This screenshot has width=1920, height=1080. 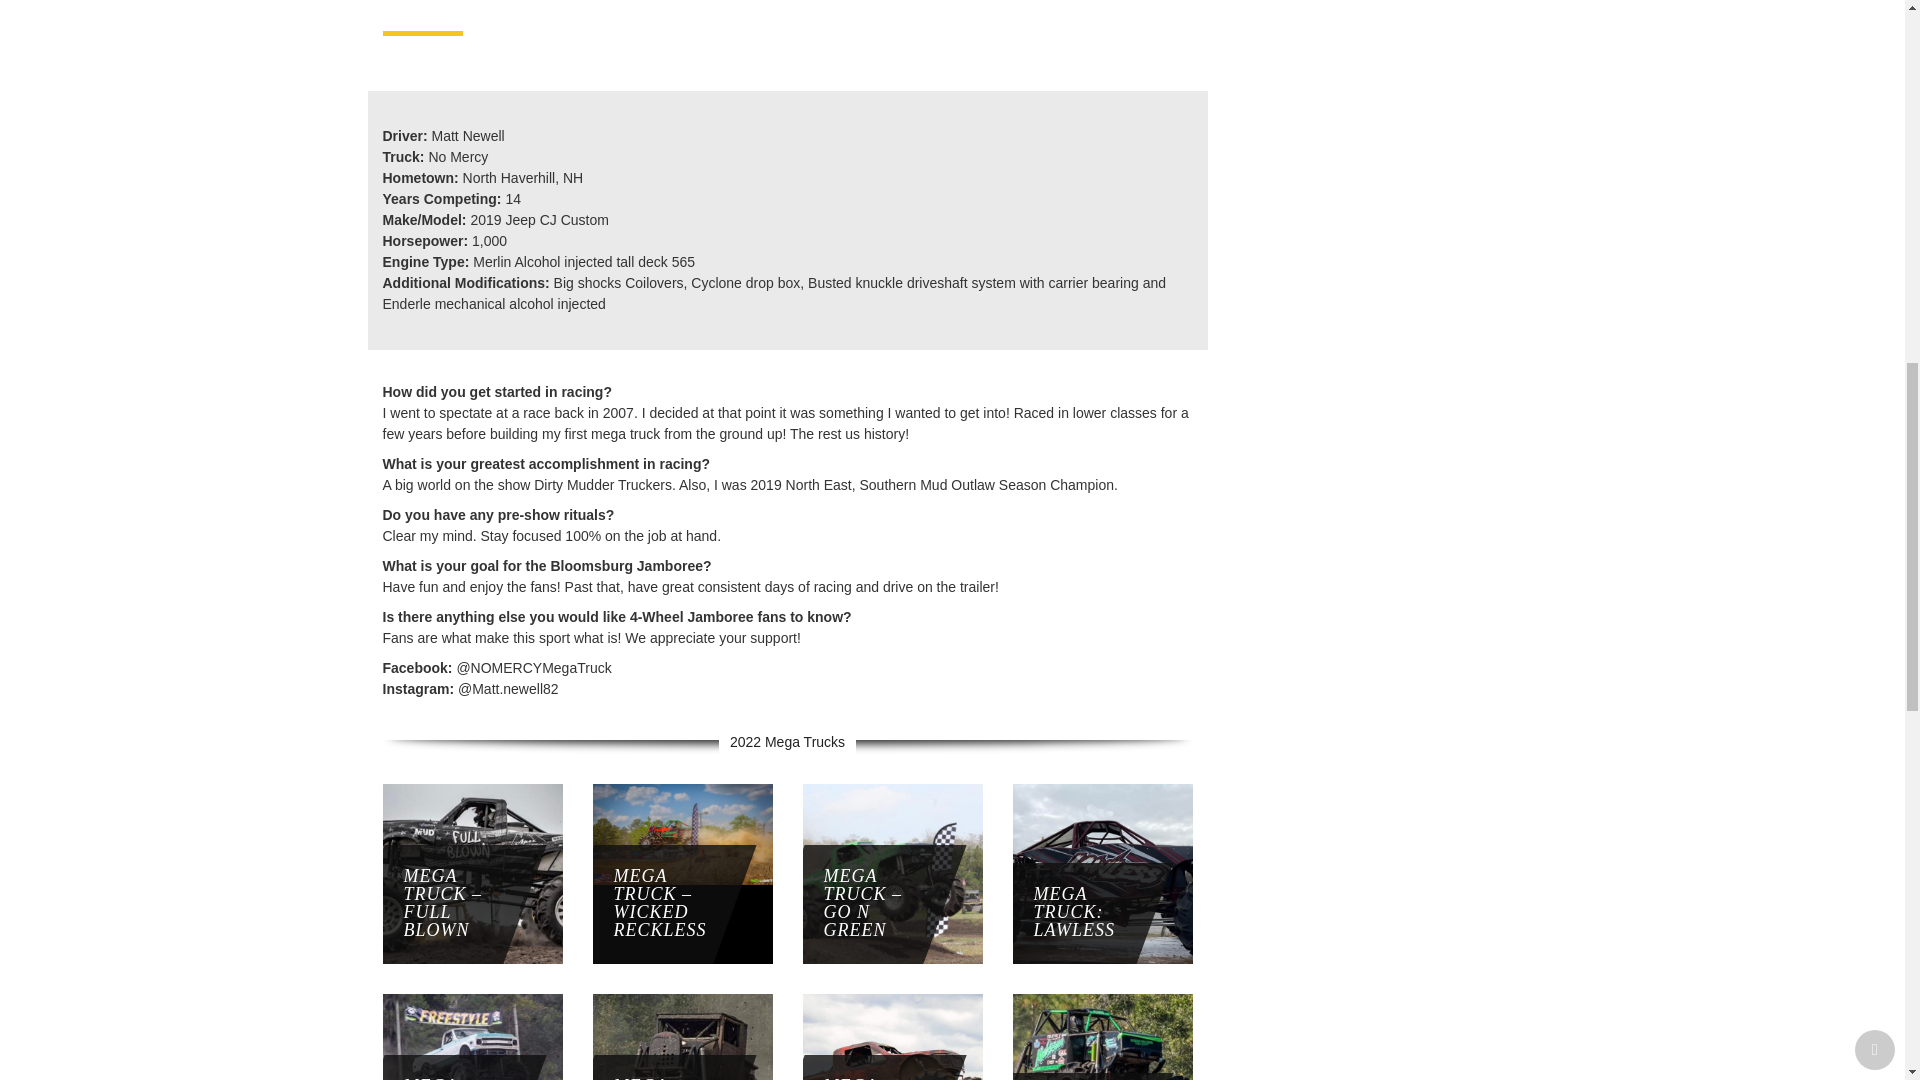 I want to click on Mega Truck: Lawless, so click(x=1102, y=874).